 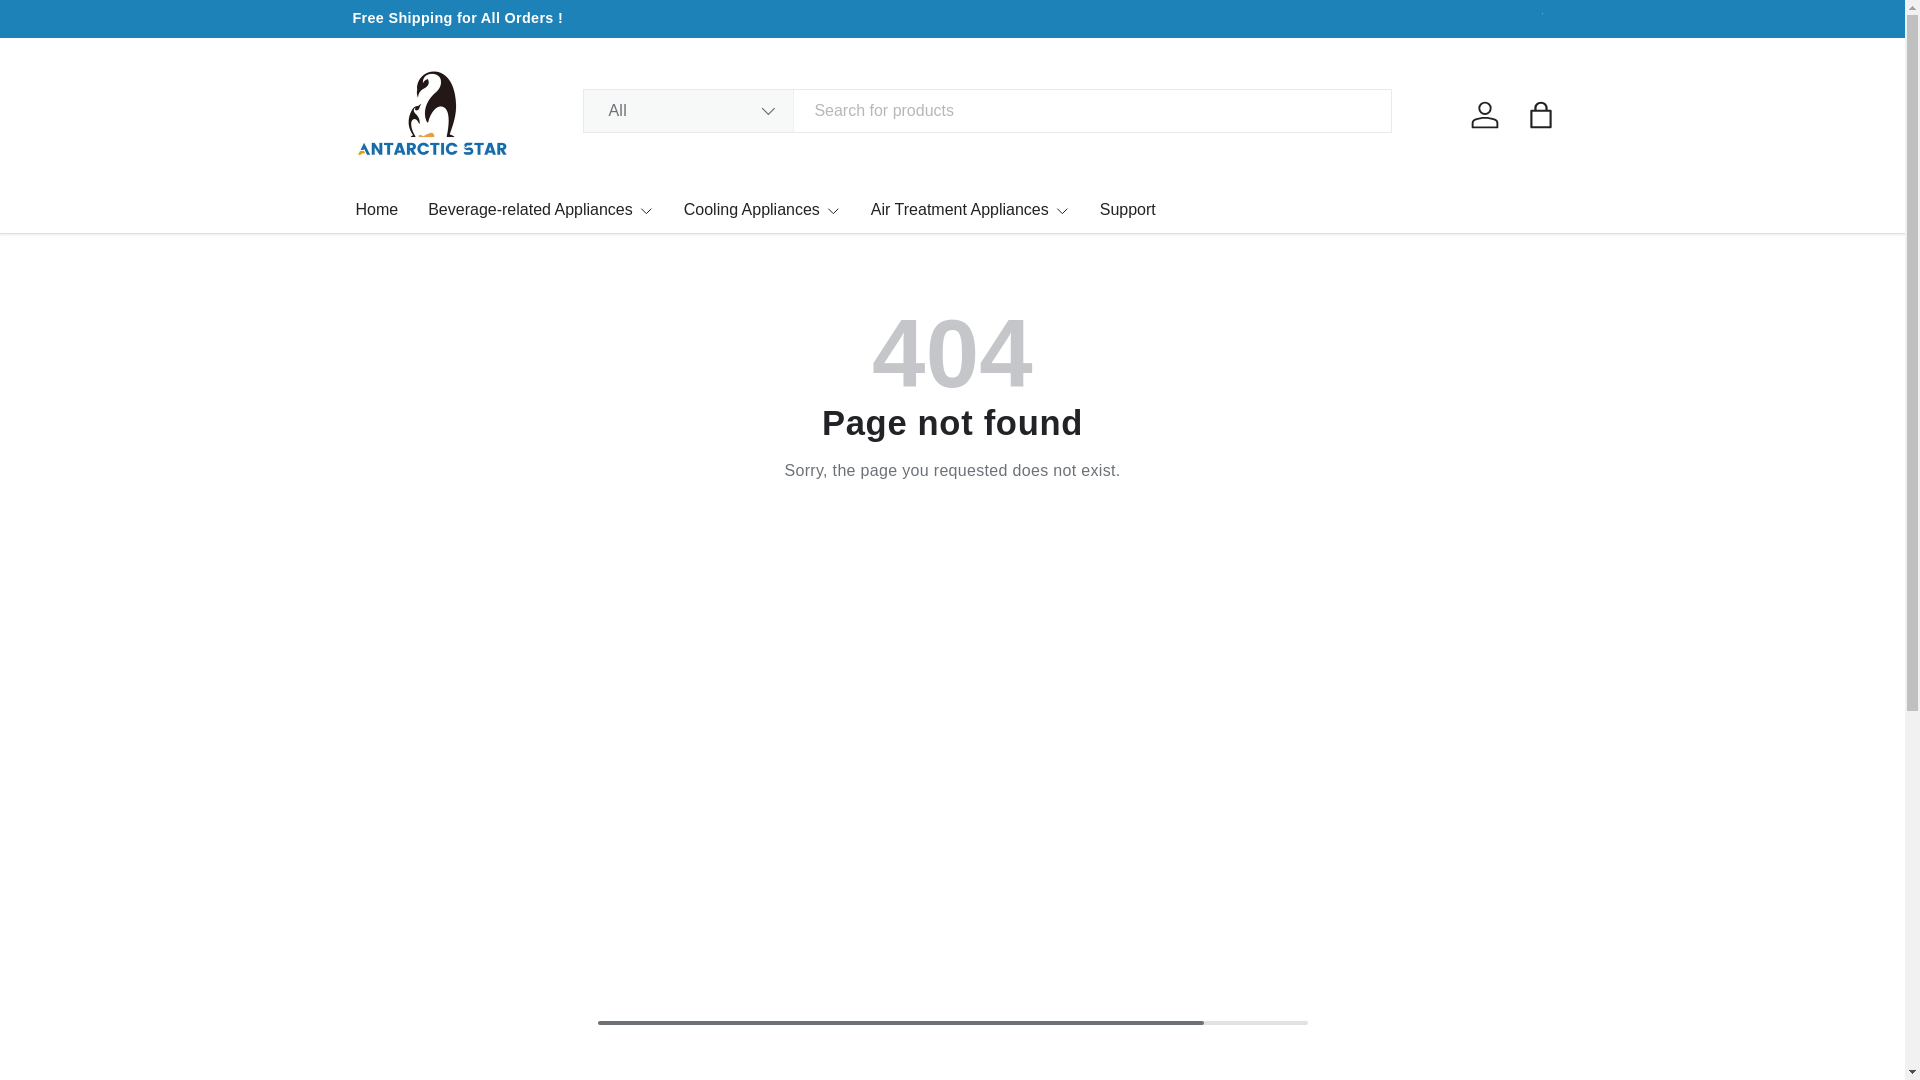 What do you see at coordinates (970, 209) in the screenshot?
I see `Air Treatment Appliances` at bounding box center [970, 209].